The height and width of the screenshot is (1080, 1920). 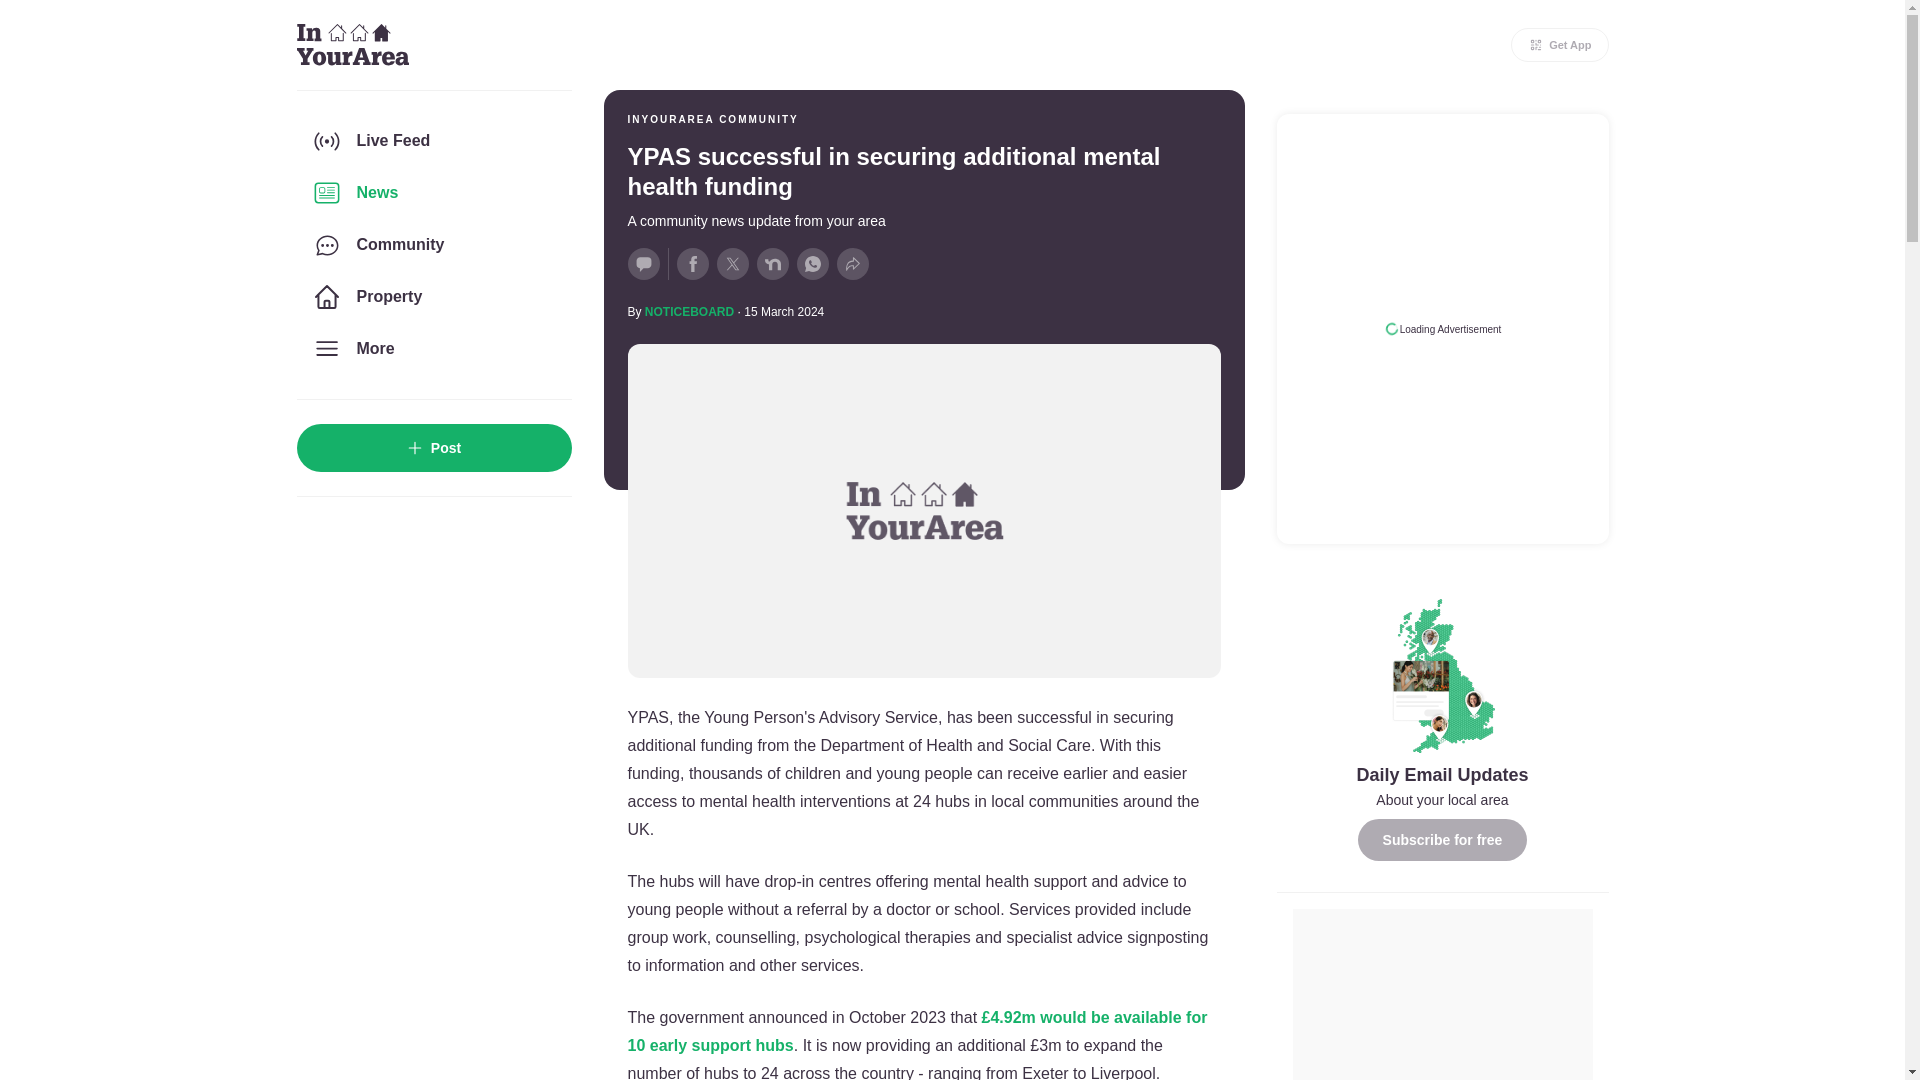 What do you see at coordinates (851, 264) in the screenshot?
I see `Share to ...` at bounding box center [851, 264].